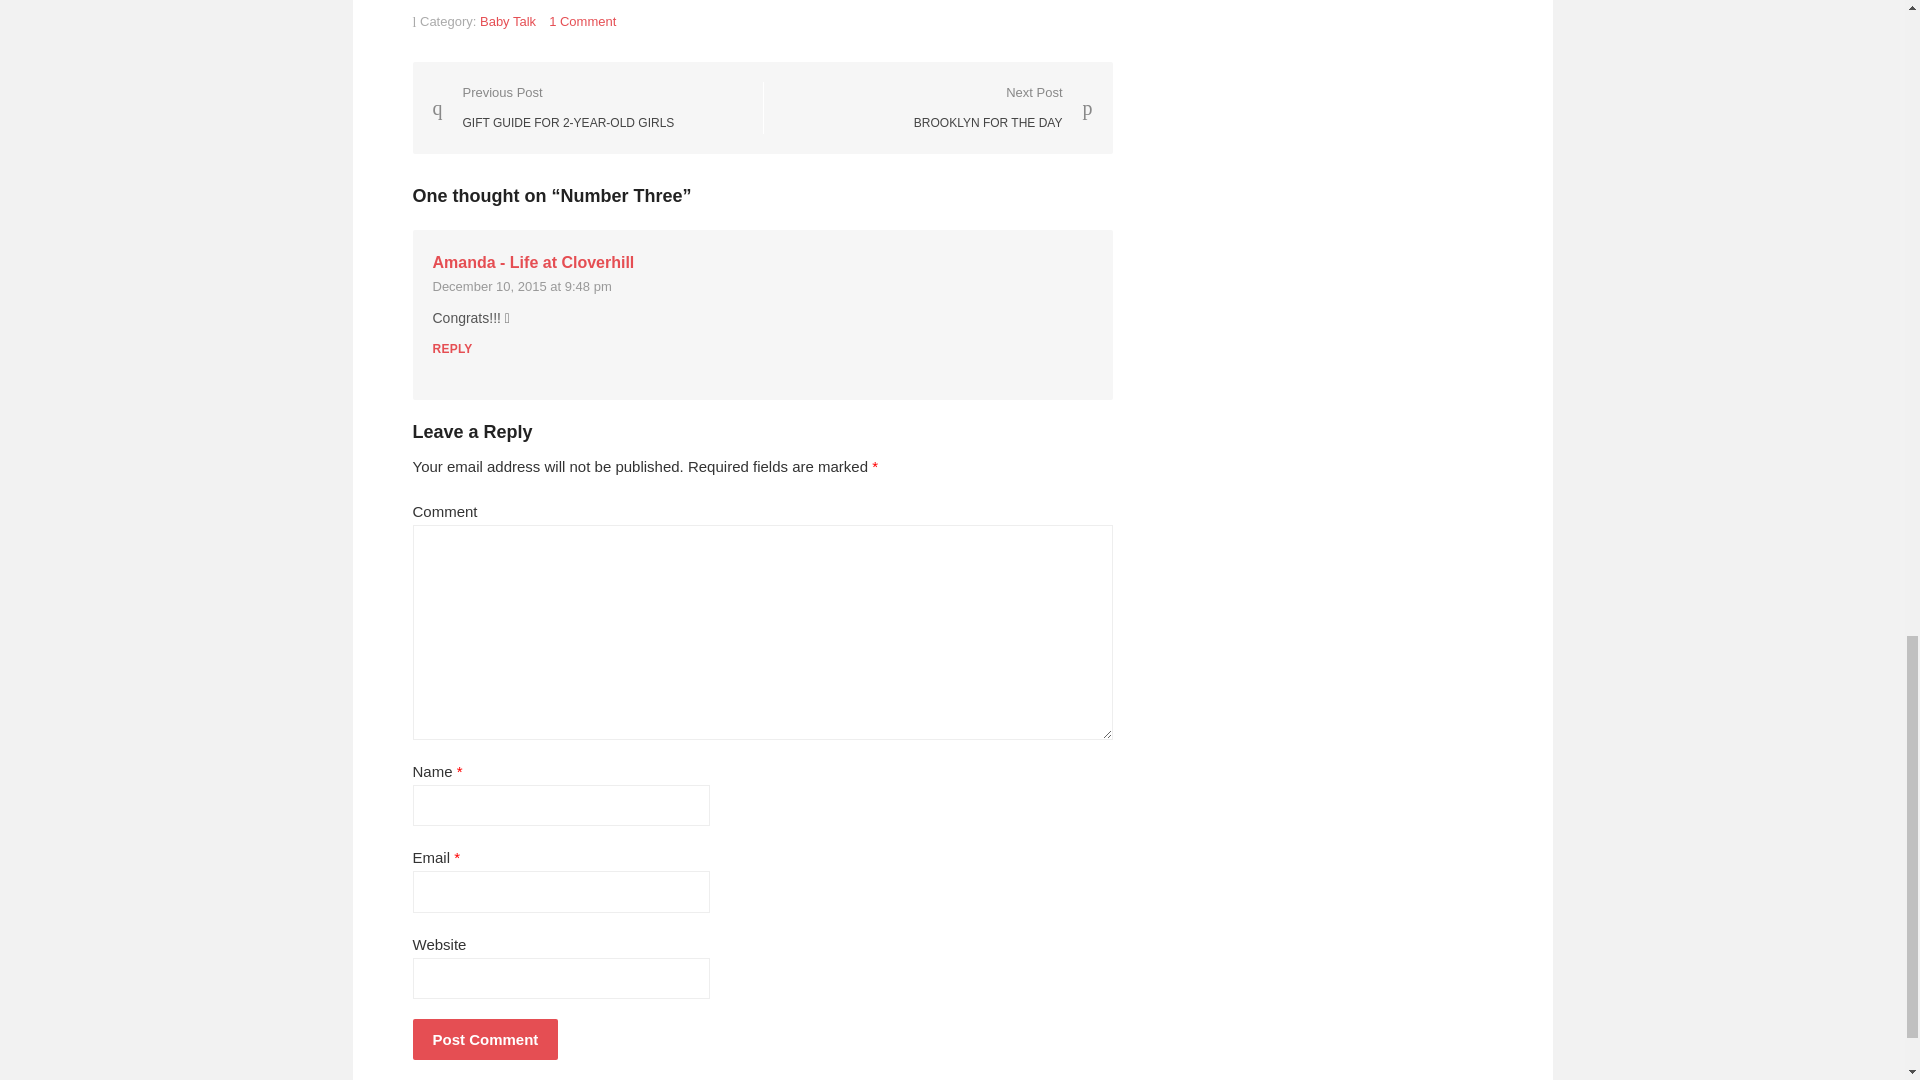 The height and width of the screenshot is (1080, 1920). What do you see at coordinates (532, 262) in the screenshot?
I see `1 Comment` at bounding box center [532, 262].